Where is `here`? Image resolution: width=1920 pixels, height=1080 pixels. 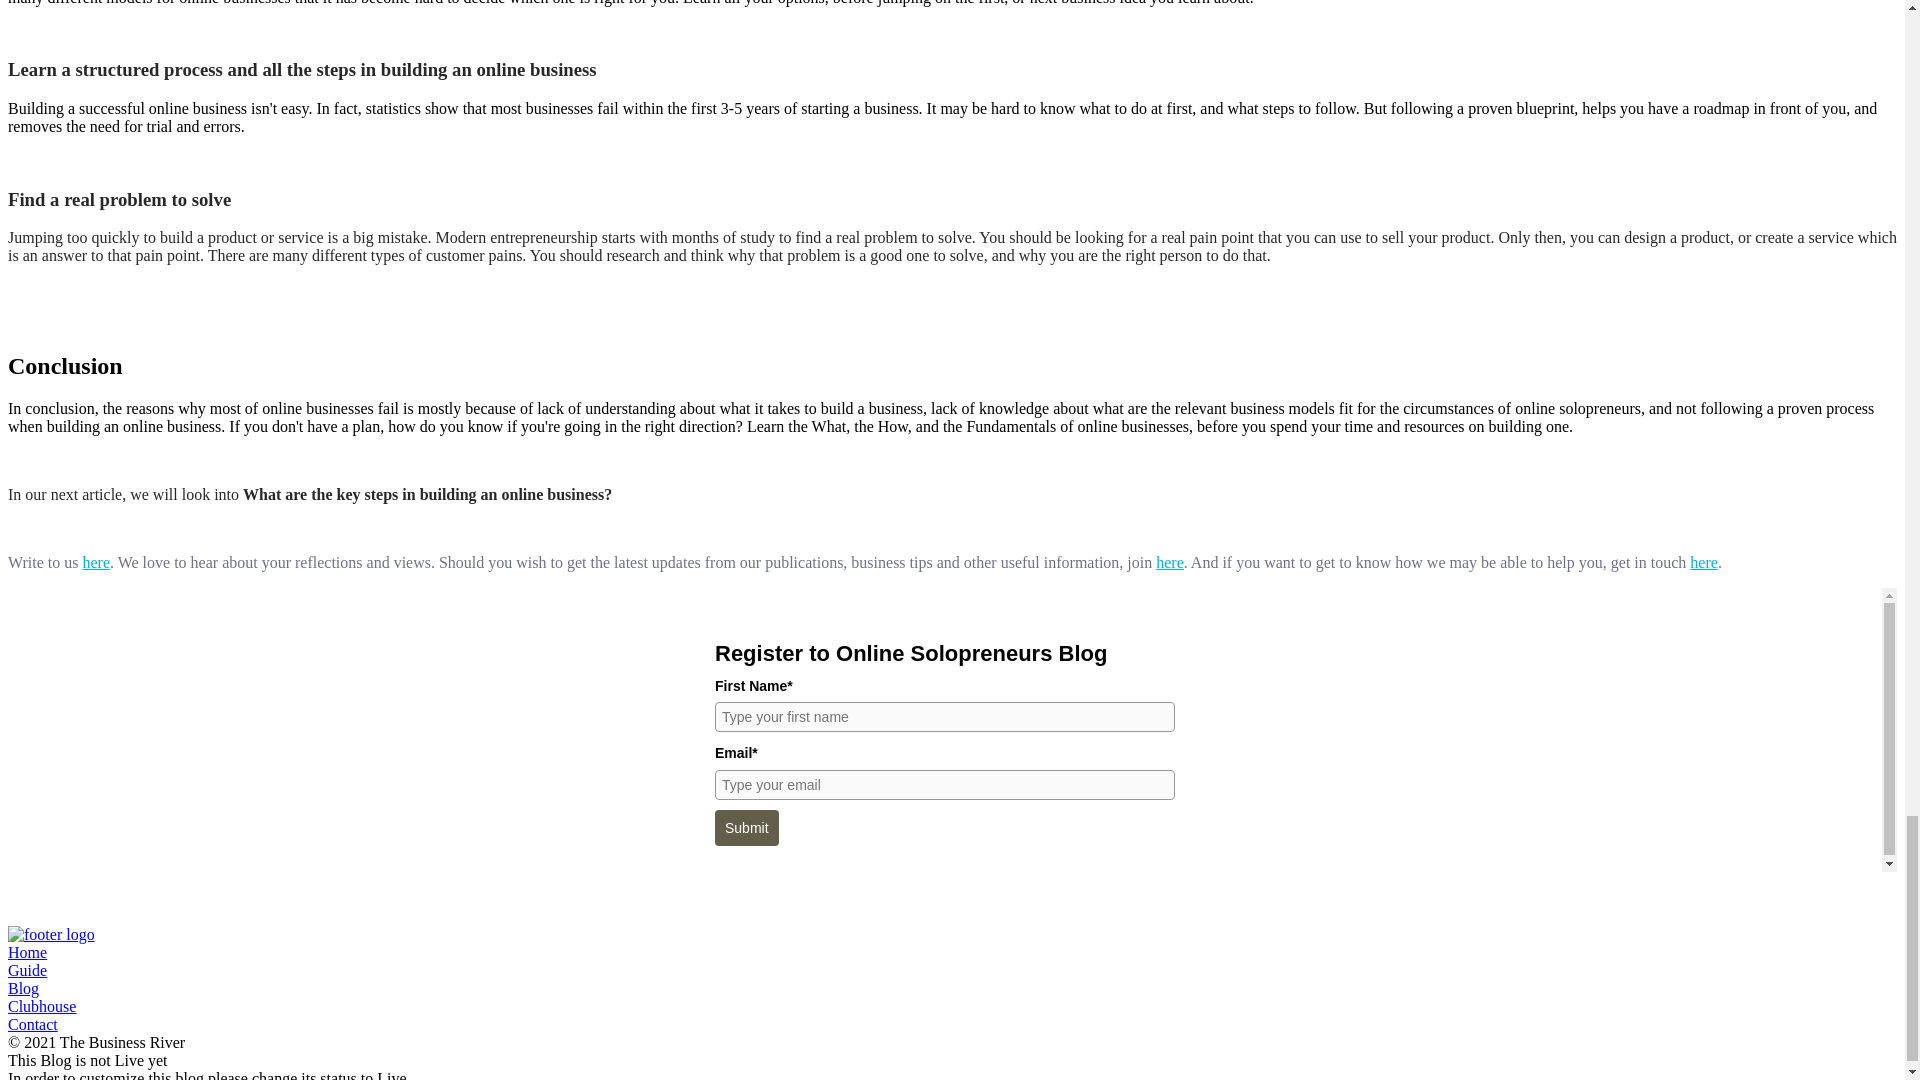
here is located at coordinates (96, 562).